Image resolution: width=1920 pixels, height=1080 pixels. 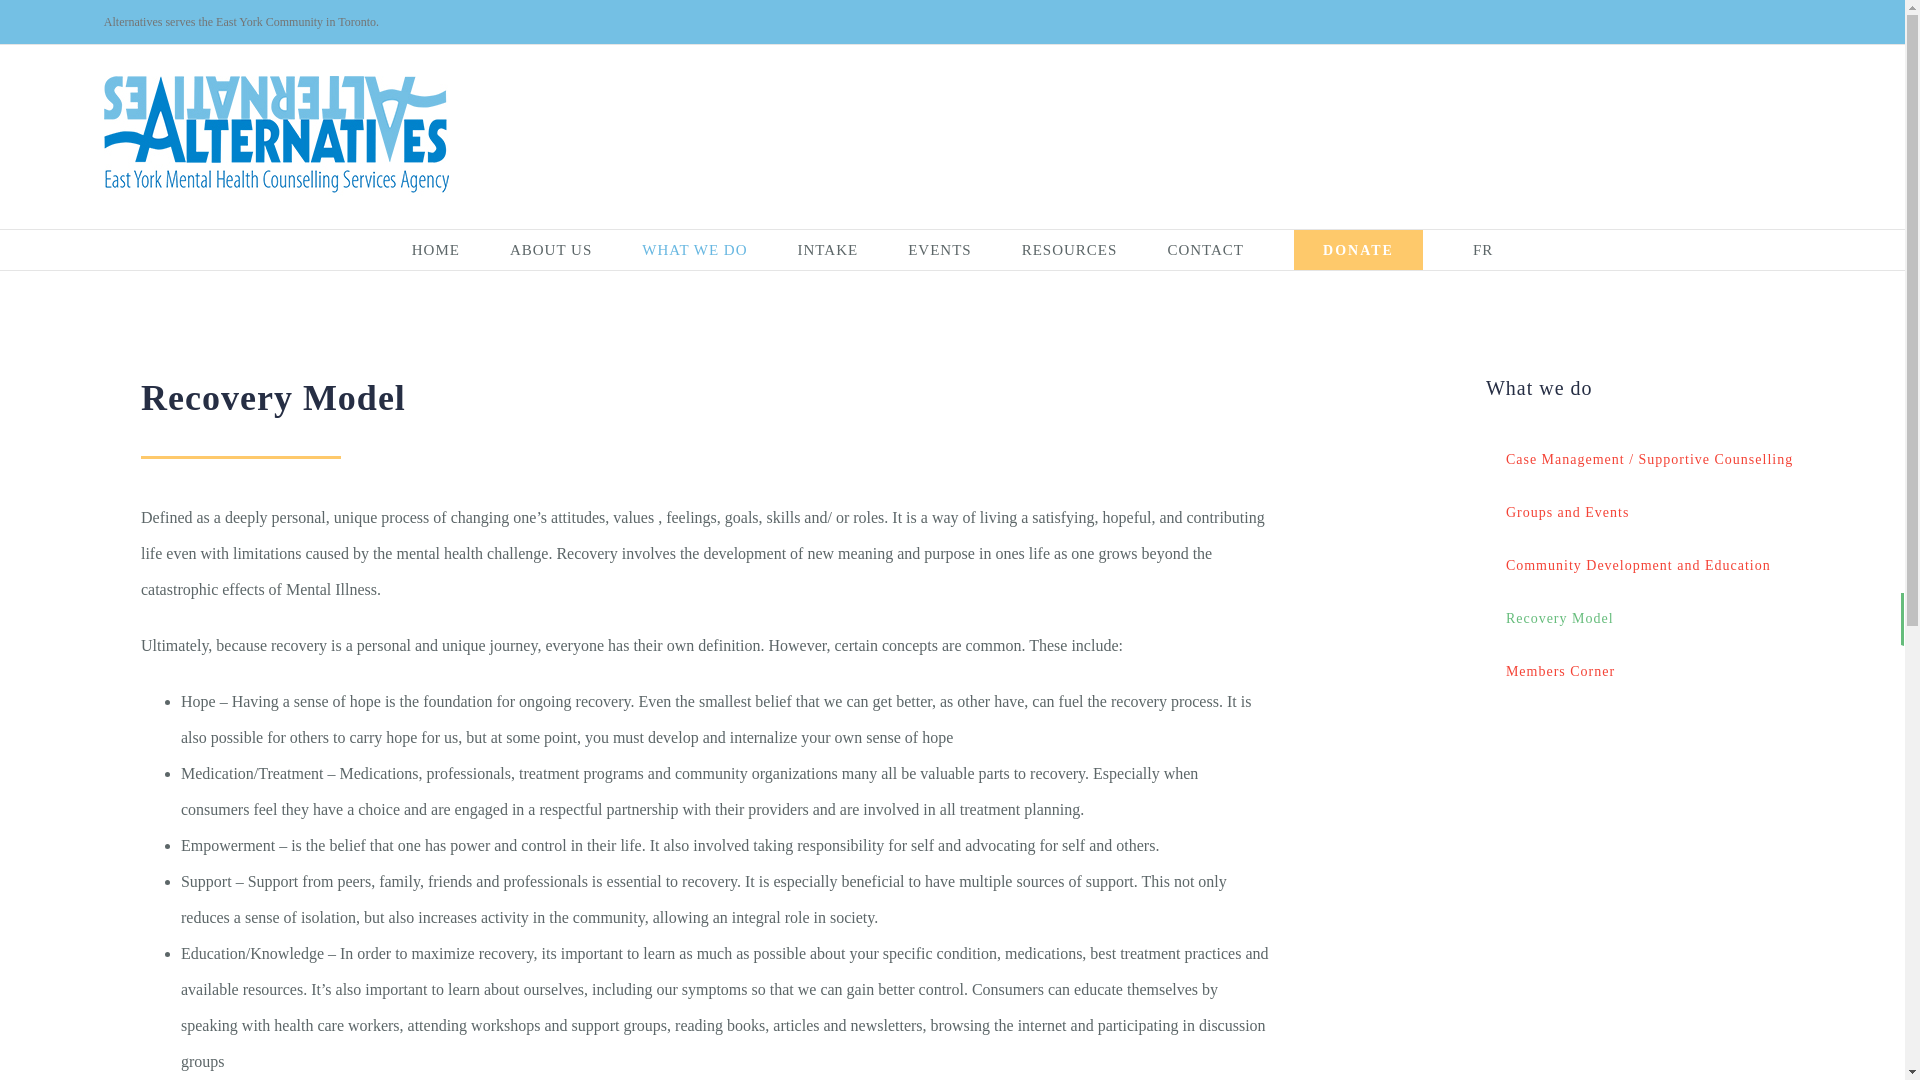 What do you see at coordinates (1069, 250) in the screenshot?
I see `RESOURCES` at bounding box center [1069, 250].